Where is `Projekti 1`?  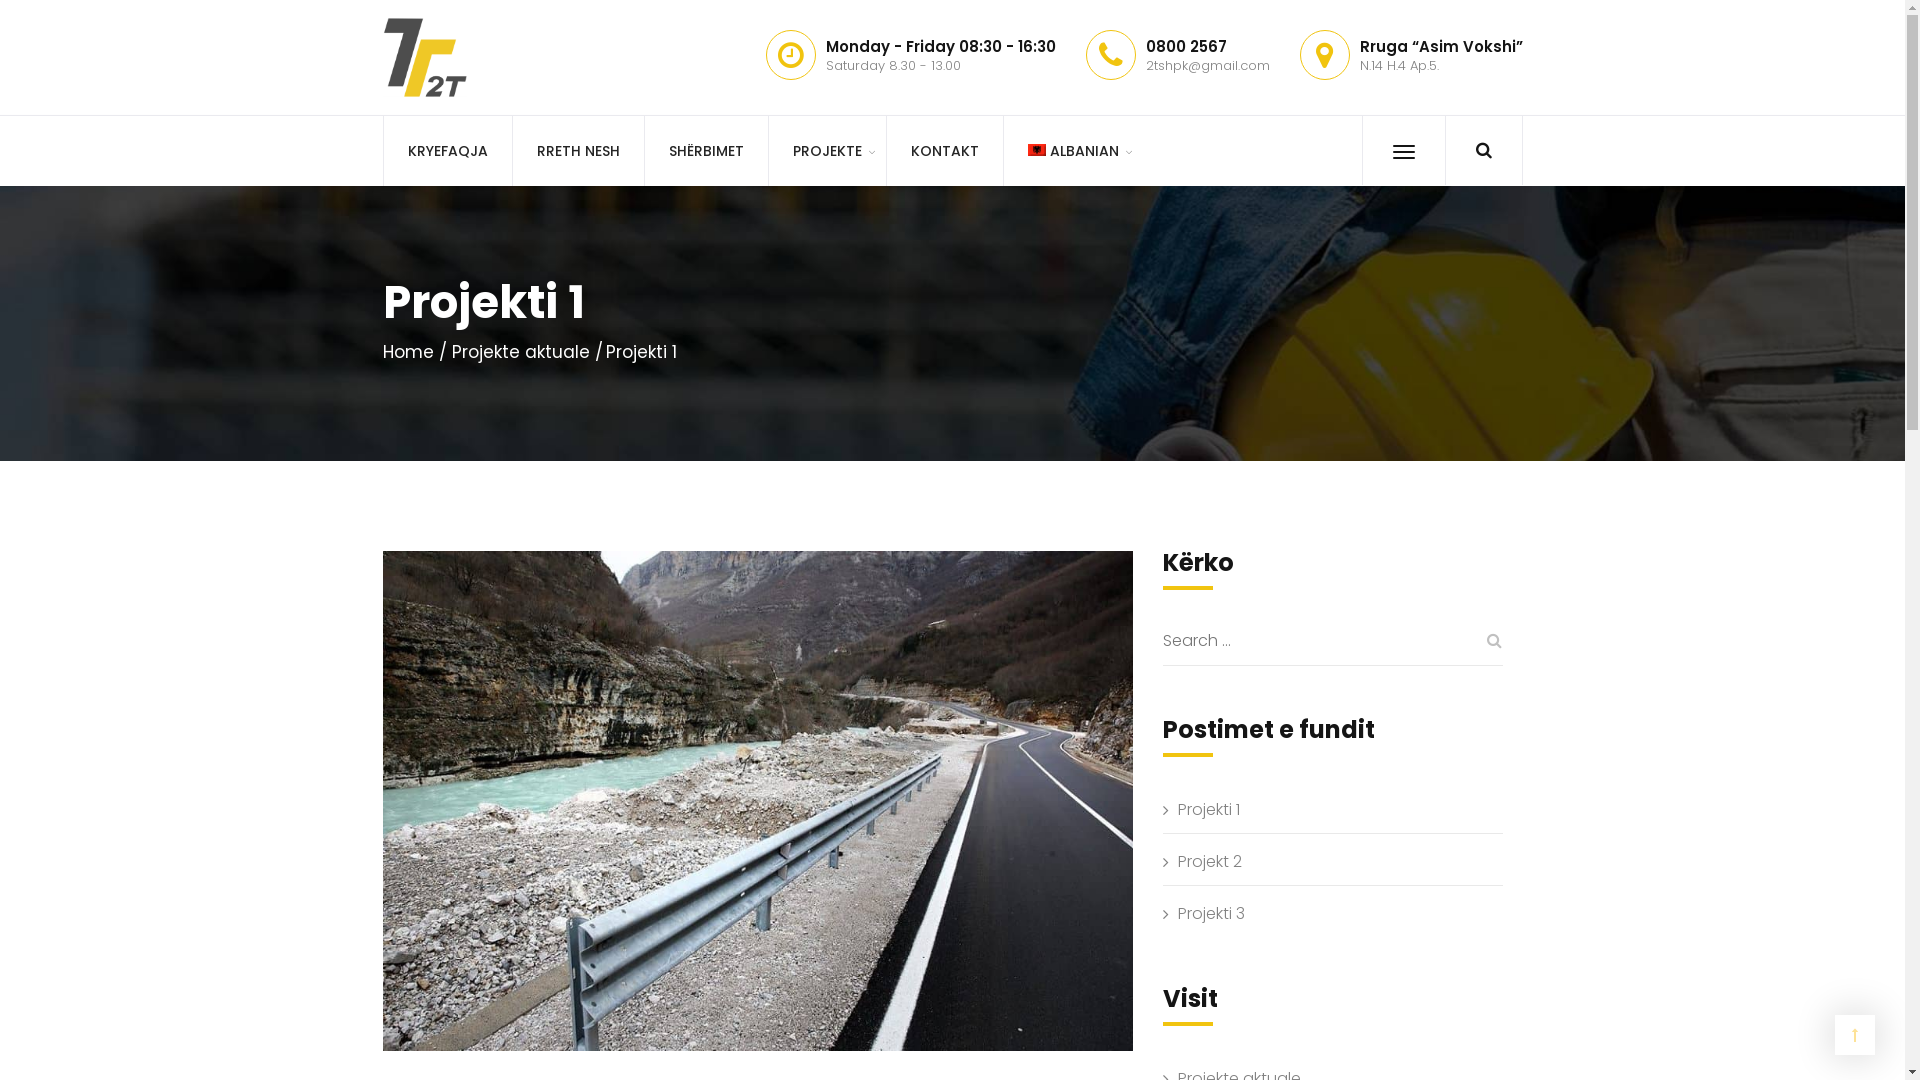
Projekti 1 is located at coordinates (1340, 810).